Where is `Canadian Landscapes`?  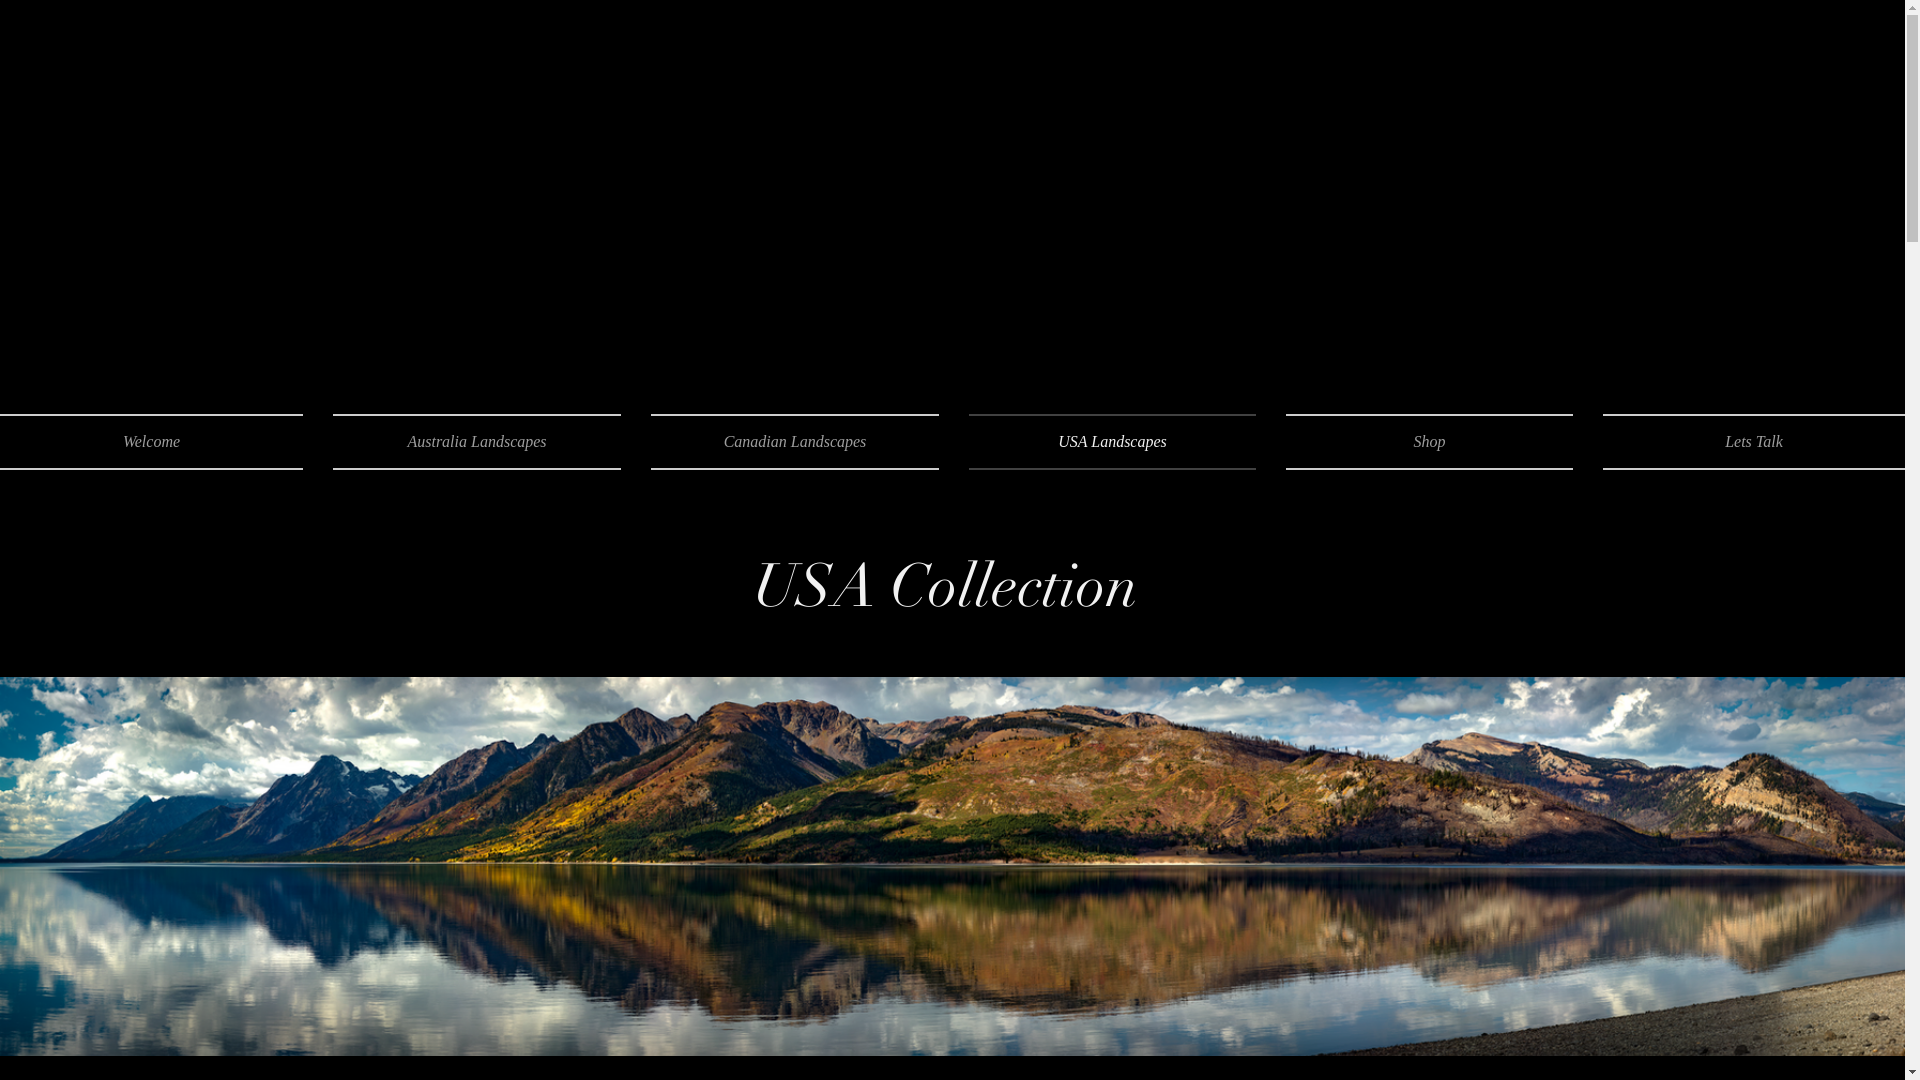 Canadian Landscapes is located at coordinates (795, 442).